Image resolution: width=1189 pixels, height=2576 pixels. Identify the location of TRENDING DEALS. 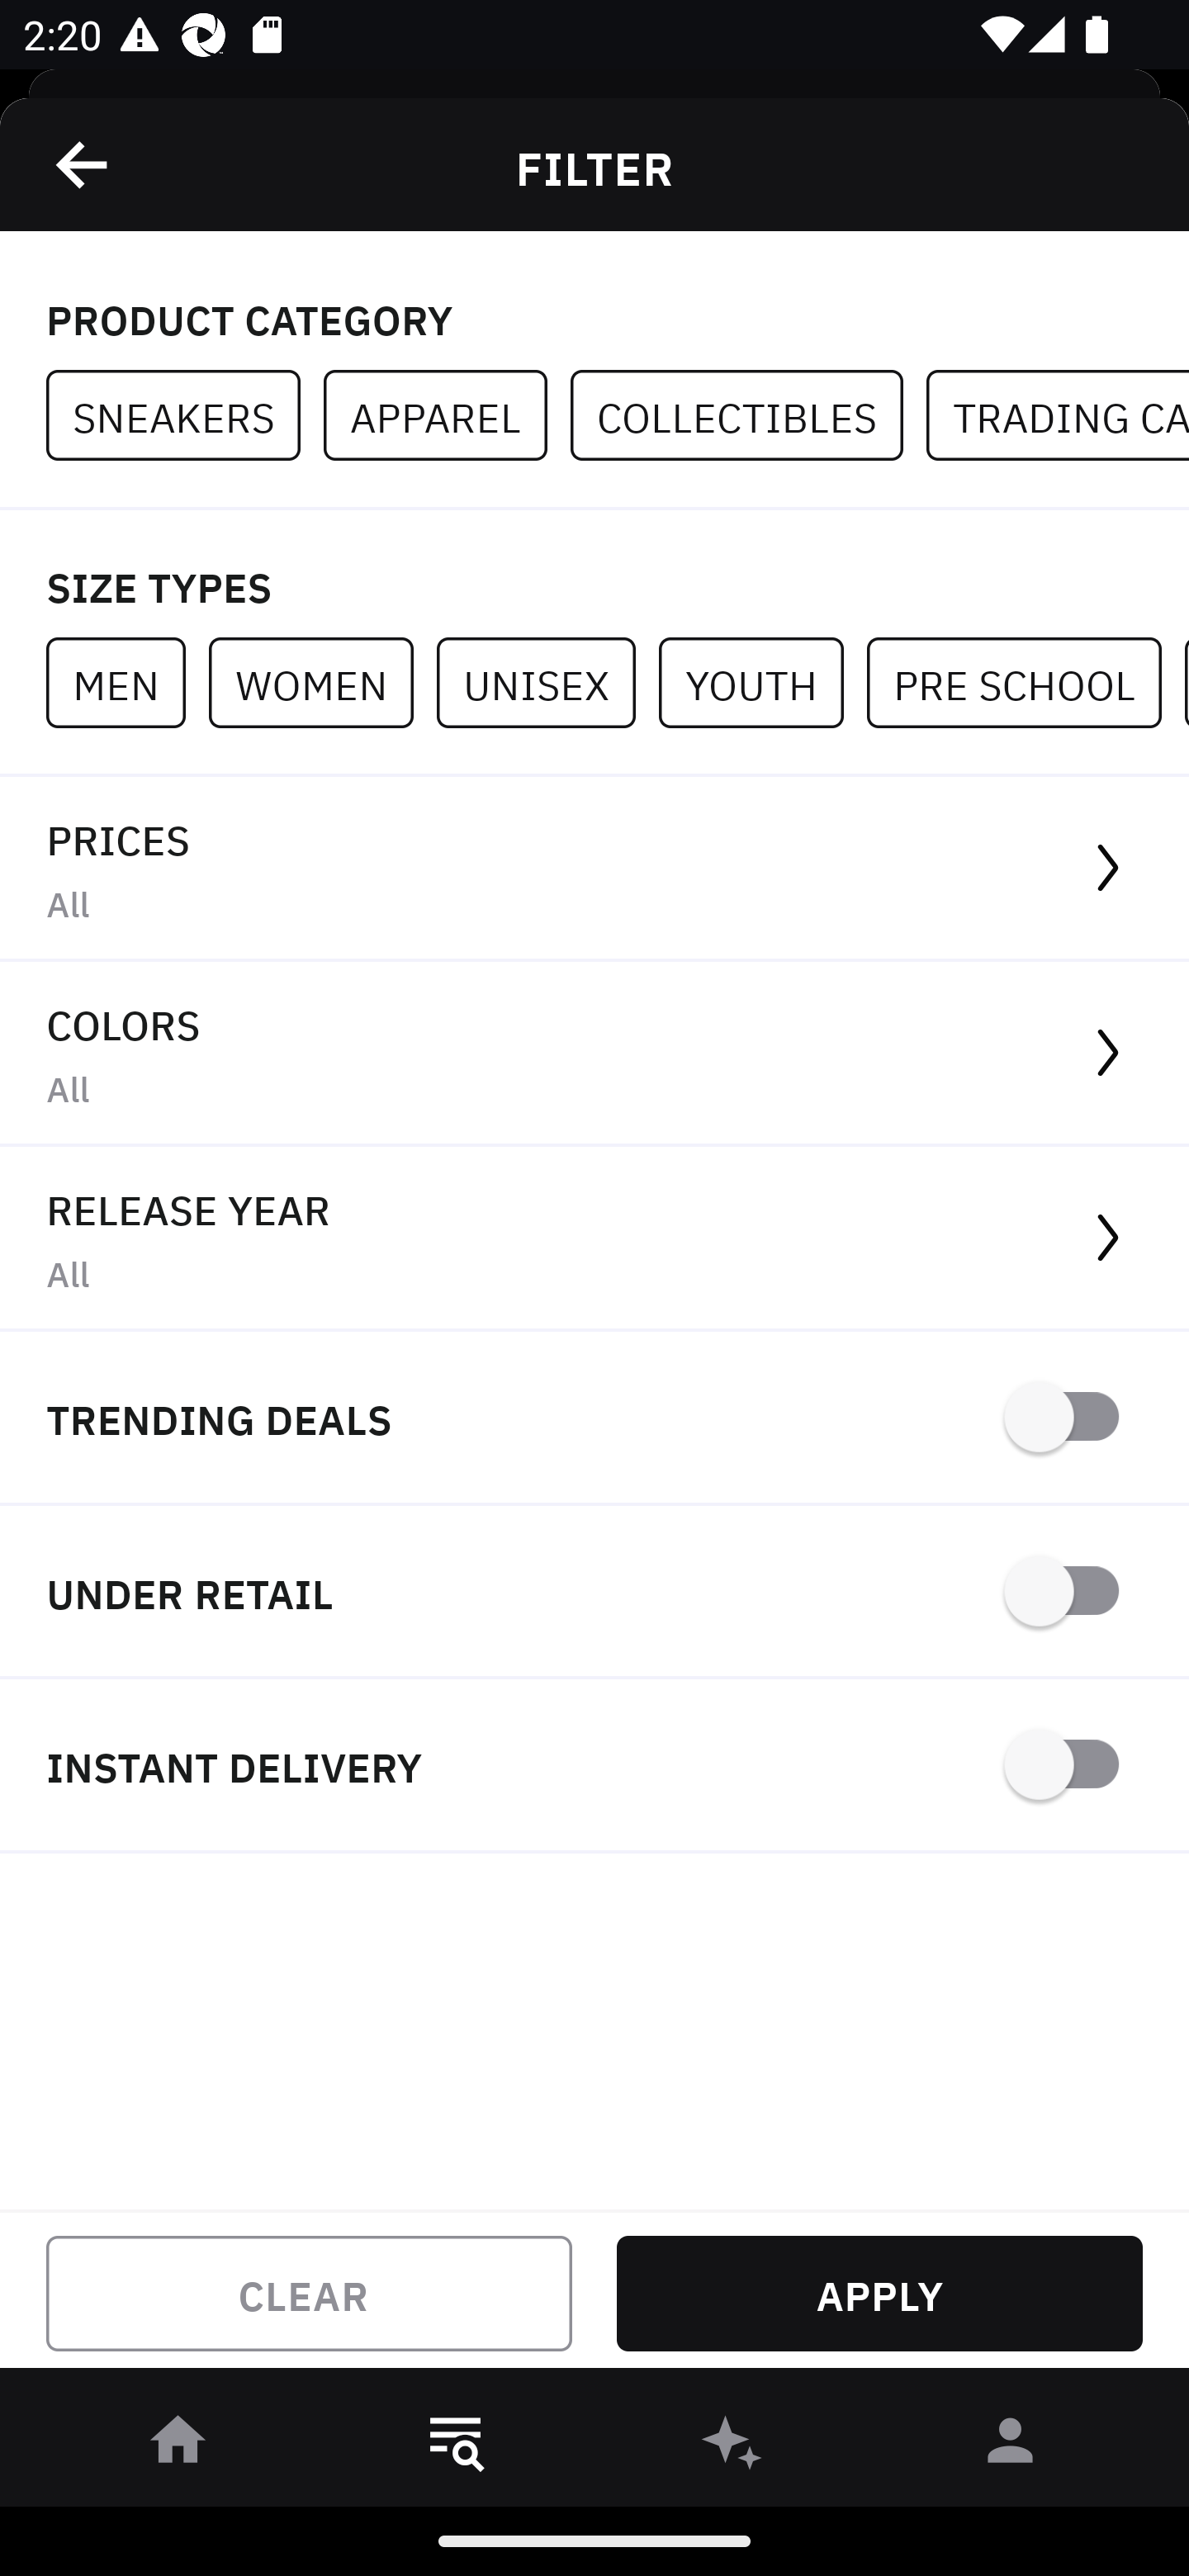
(594, 1419).